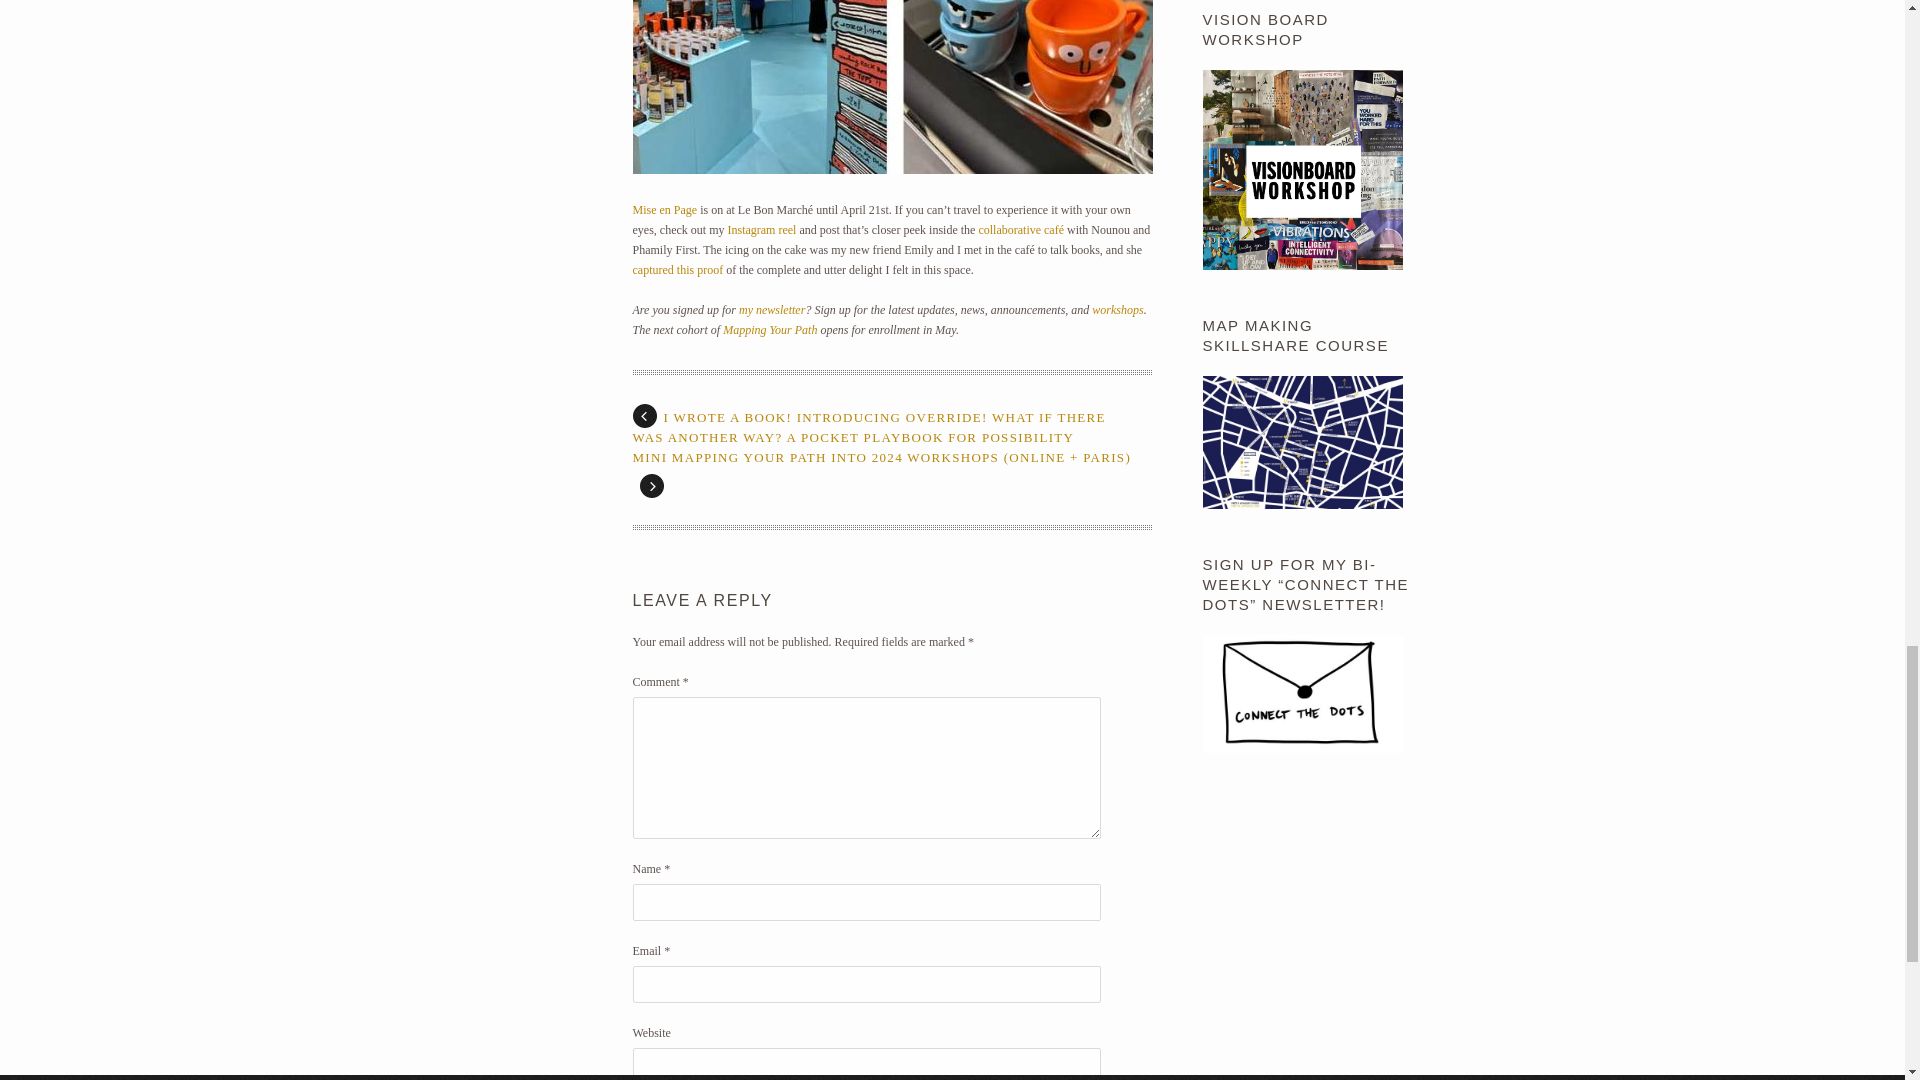  I want to click on Vision Board Workshop, so click(1301, 266).